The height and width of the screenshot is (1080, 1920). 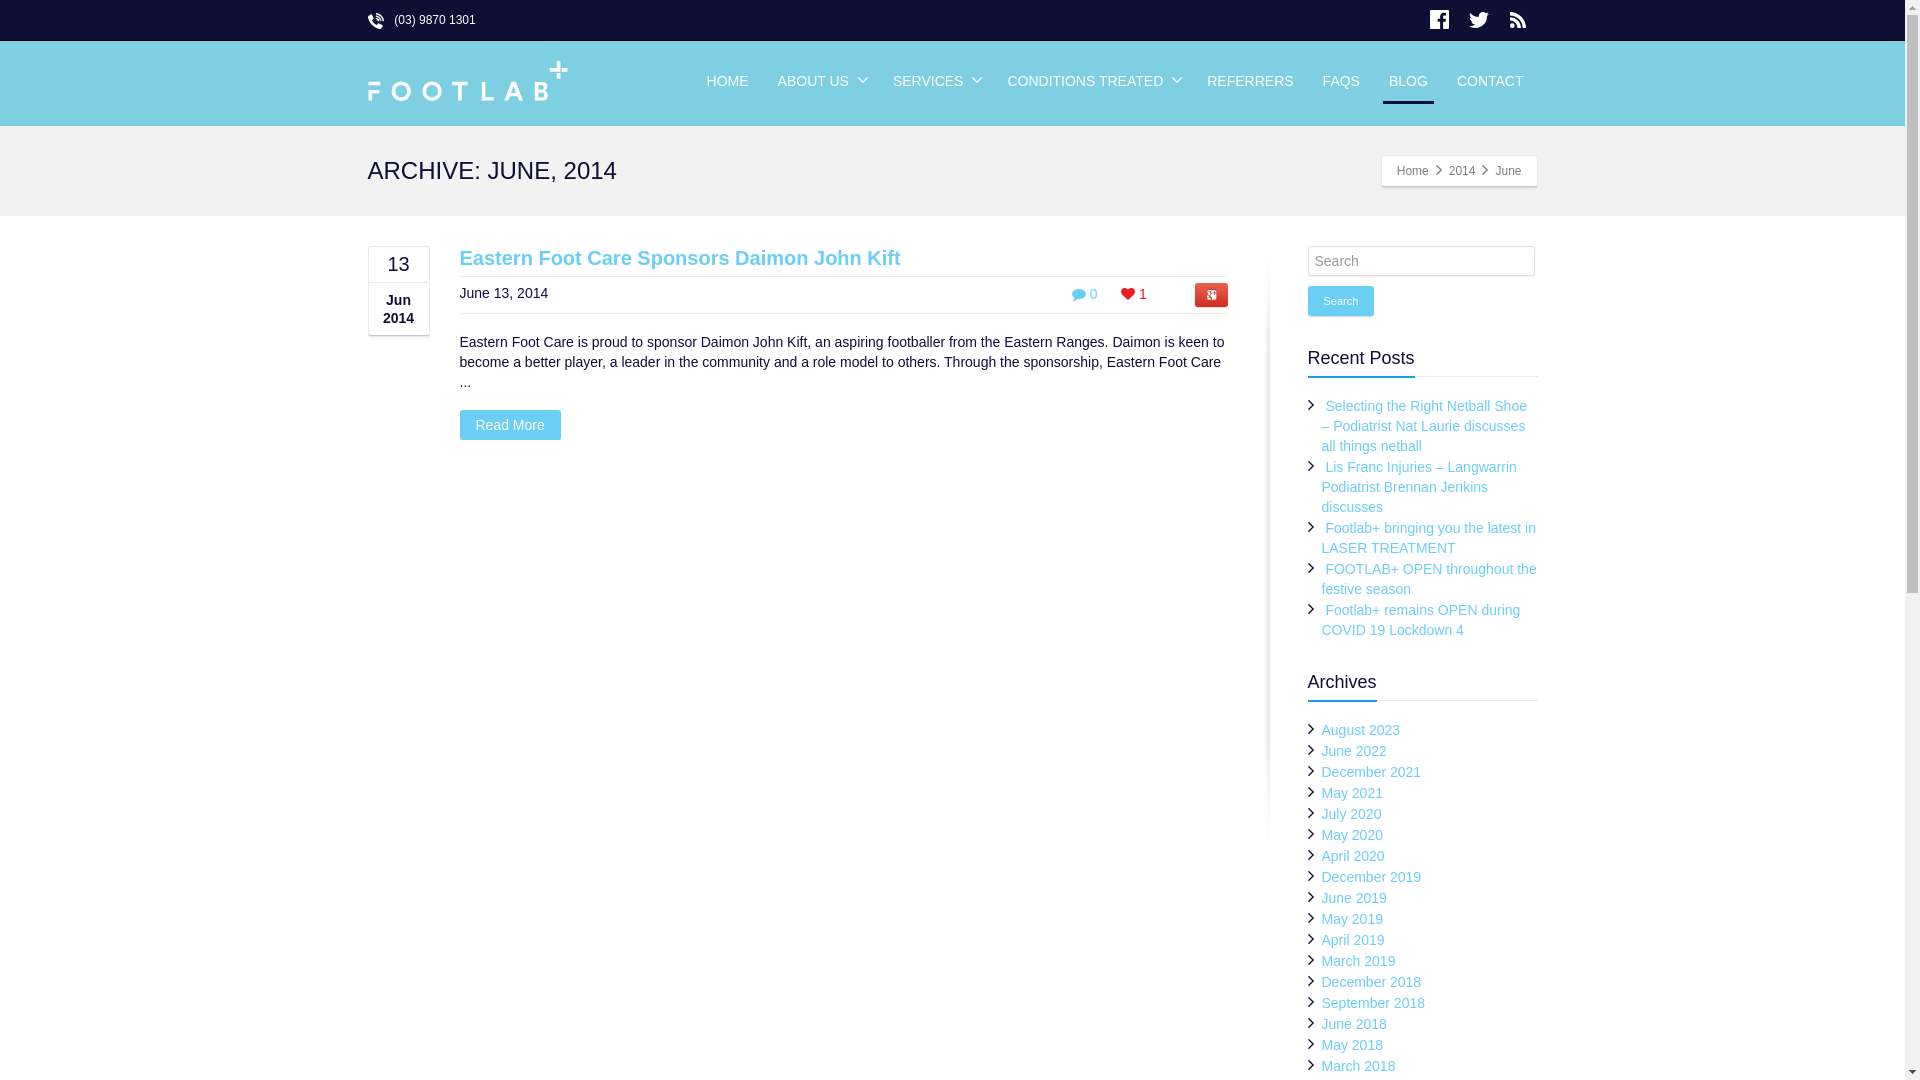 What do you see at coordinates (1342, 301) in the screenshot?
I see `Search` at bounding box center [1342, 301].